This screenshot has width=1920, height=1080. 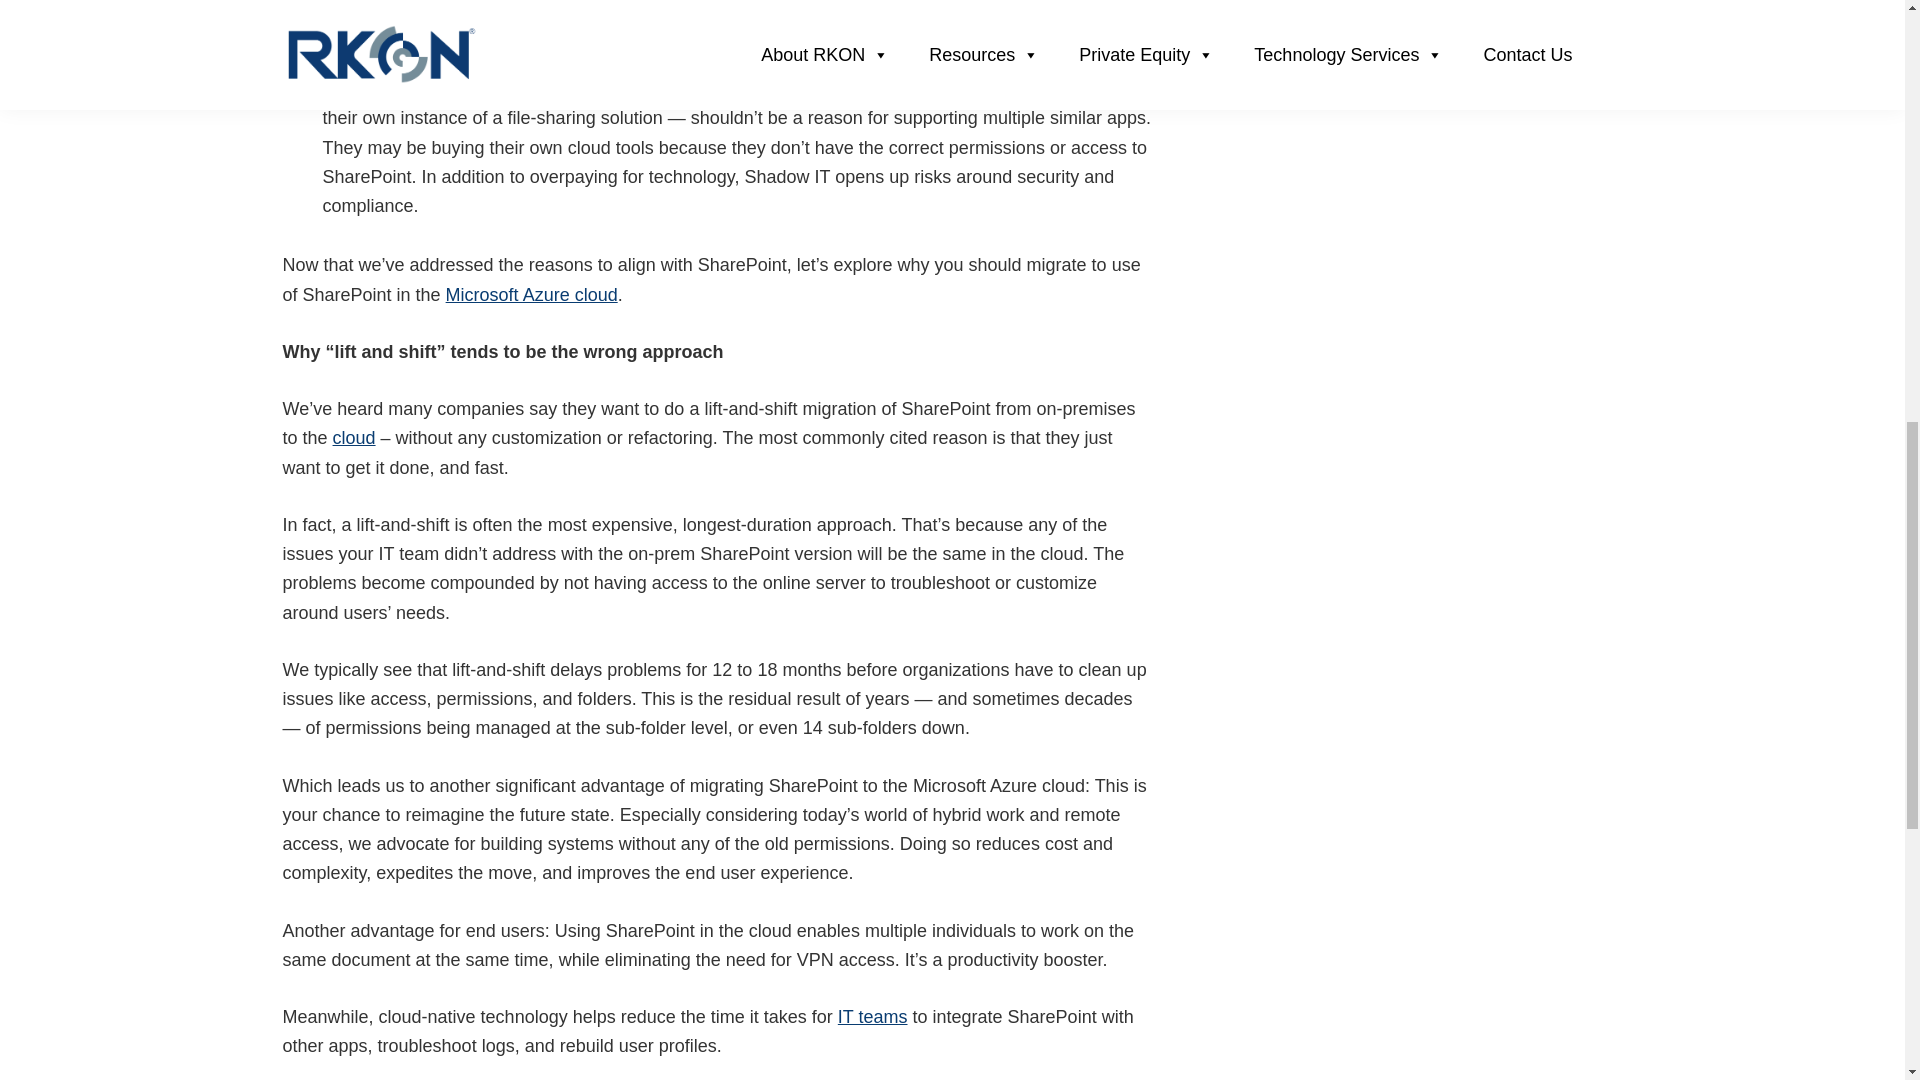 What do you see at coordinates (1420, 150) in the screenshot?
I see `Form 0` at bounding box center [1420, 150].